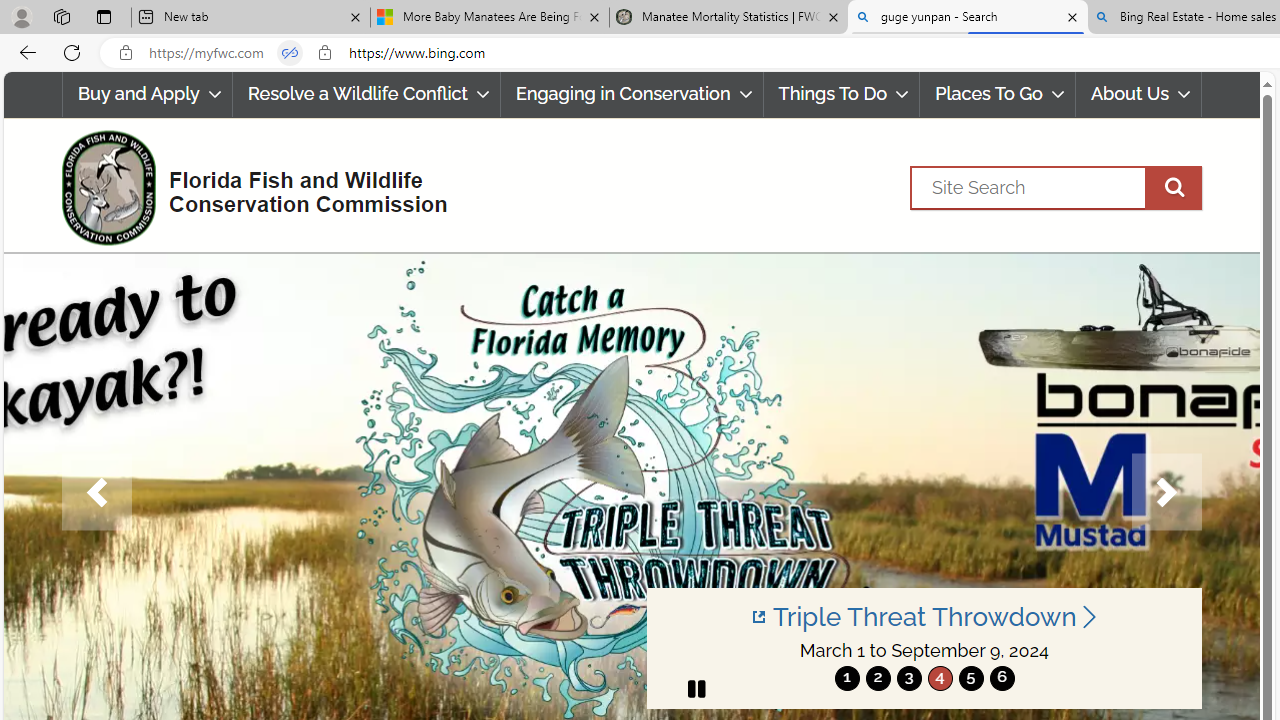 This screenshot has width=1280, height=720. What do you see at coordinates (967, 18) in the screenshot?
I see `guge yunpan - Search` at bounding box center [967, 18].